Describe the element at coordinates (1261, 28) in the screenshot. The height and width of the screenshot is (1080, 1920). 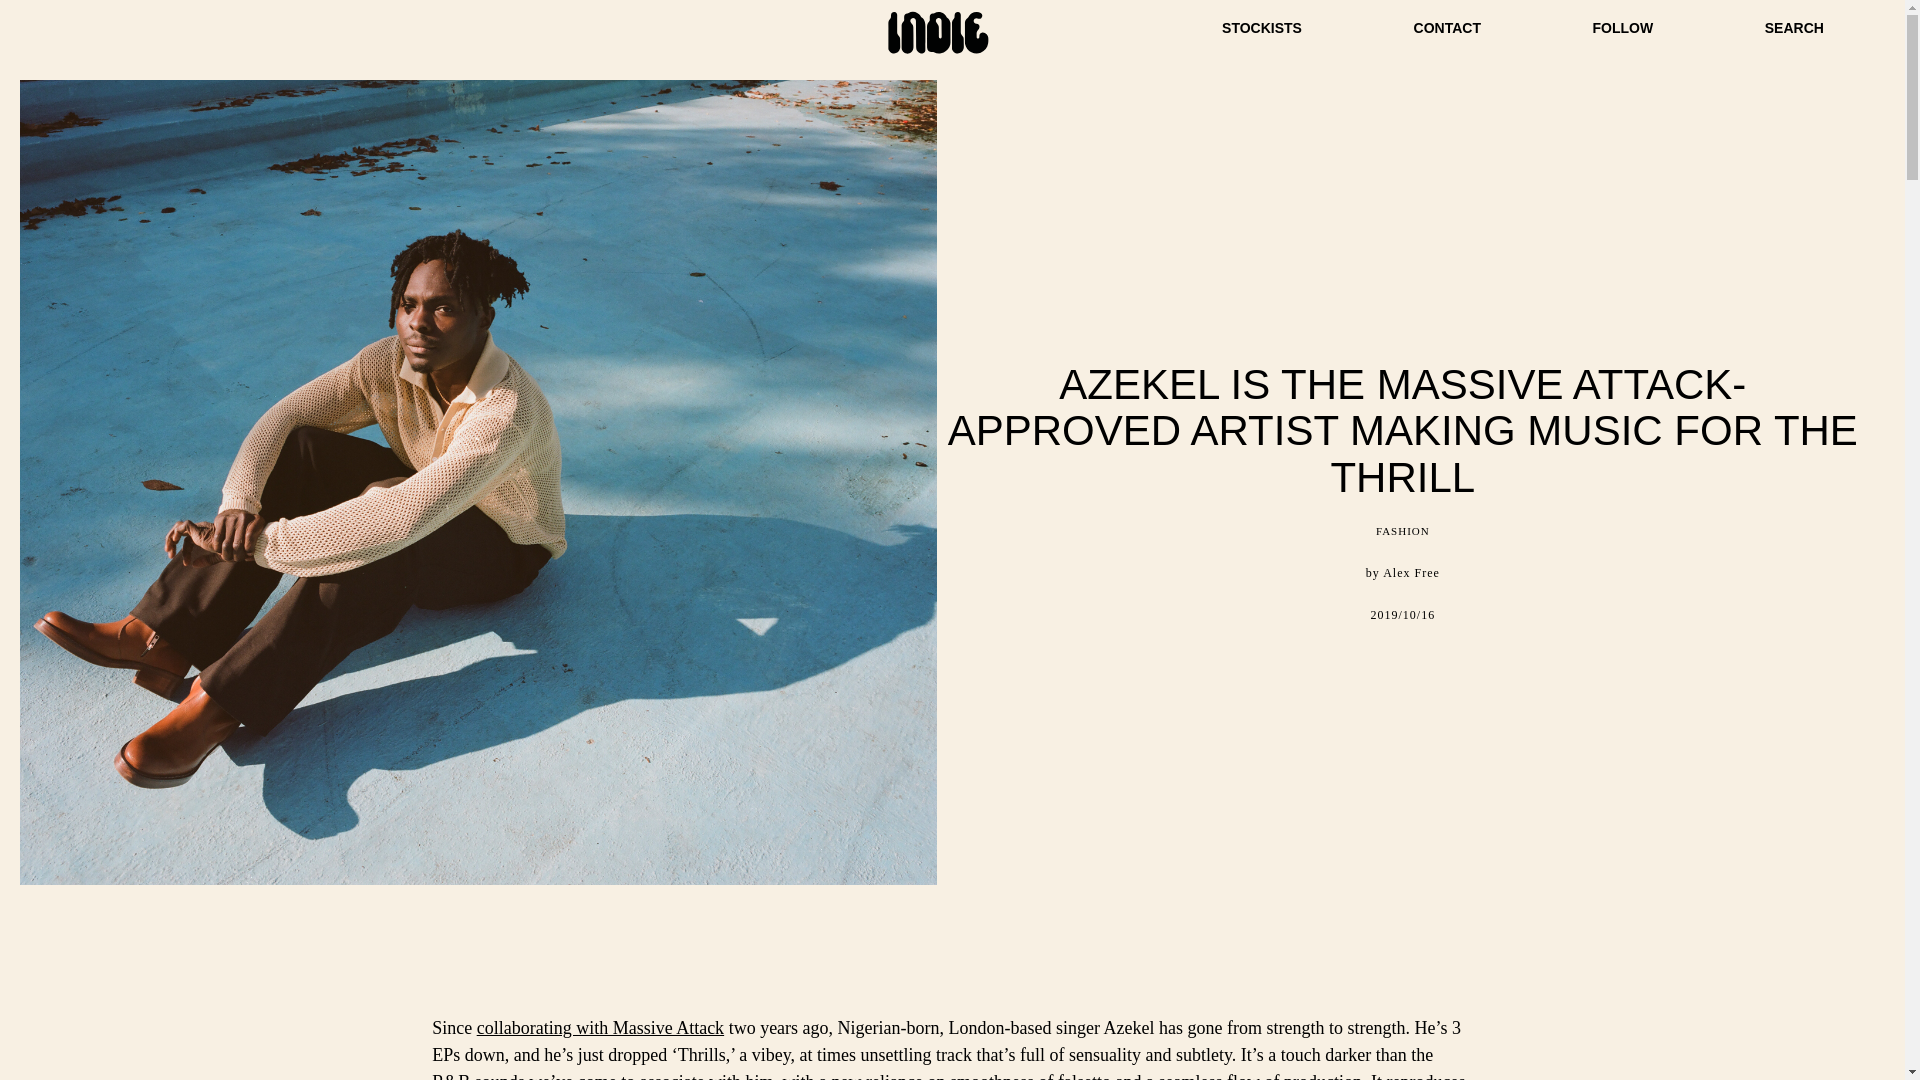
I see `STOCKISTS` at that location.